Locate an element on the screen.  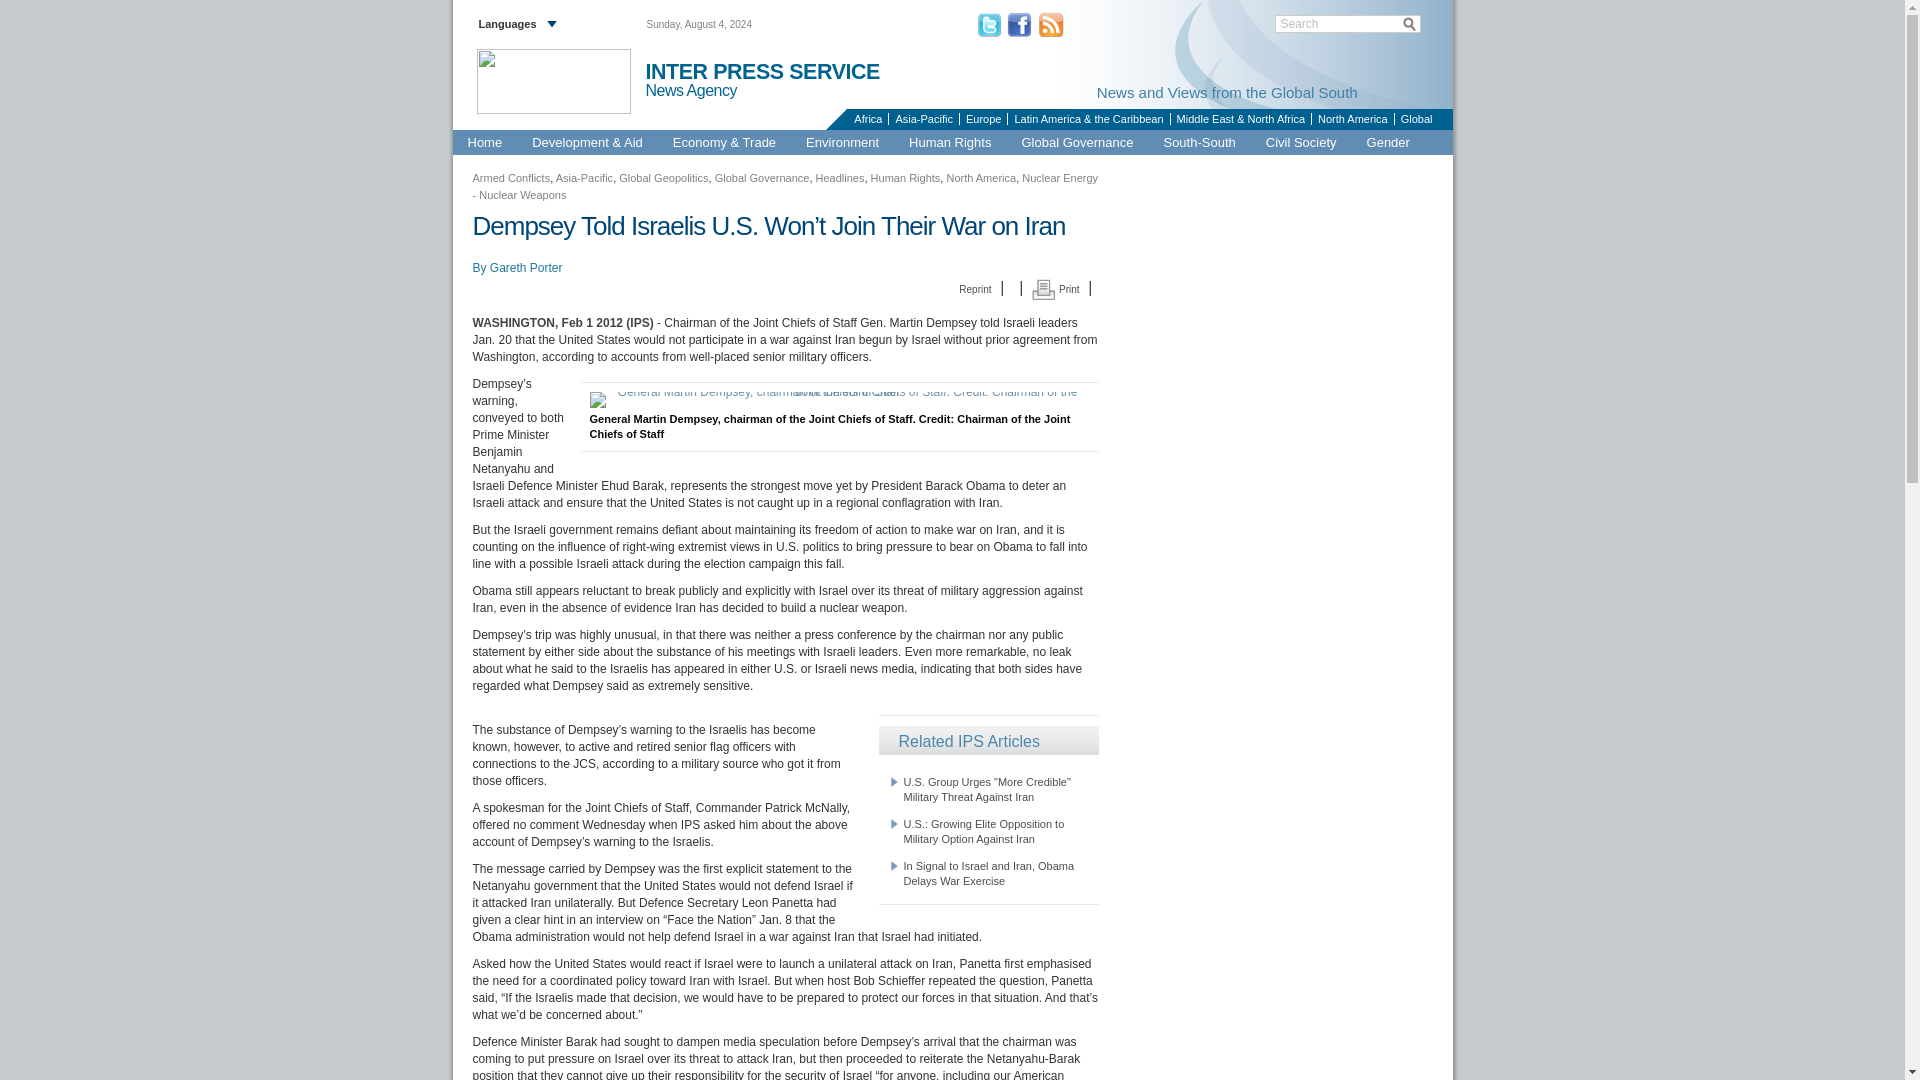
Global is located at coordinates (1416, 119).